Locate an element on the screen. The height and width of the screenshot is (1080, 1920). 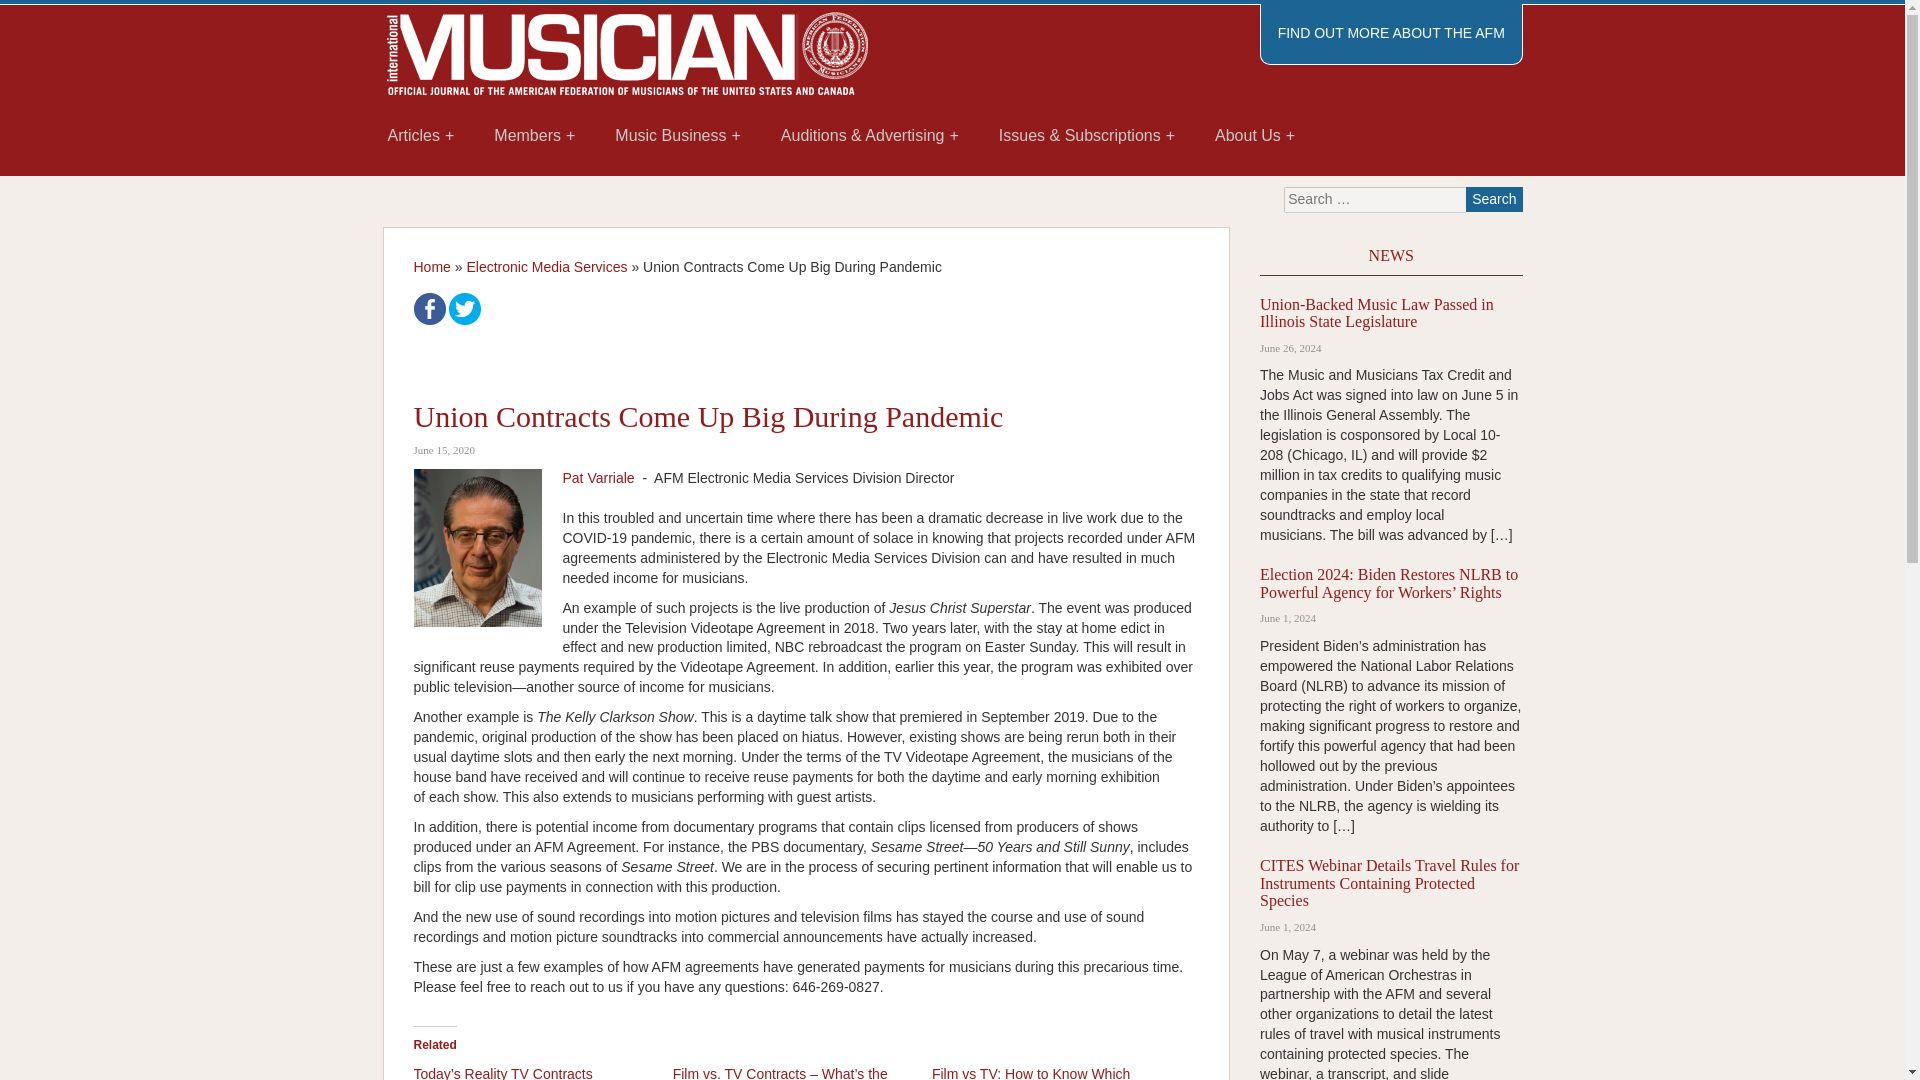
Articles is located at coordinates (421, 136).